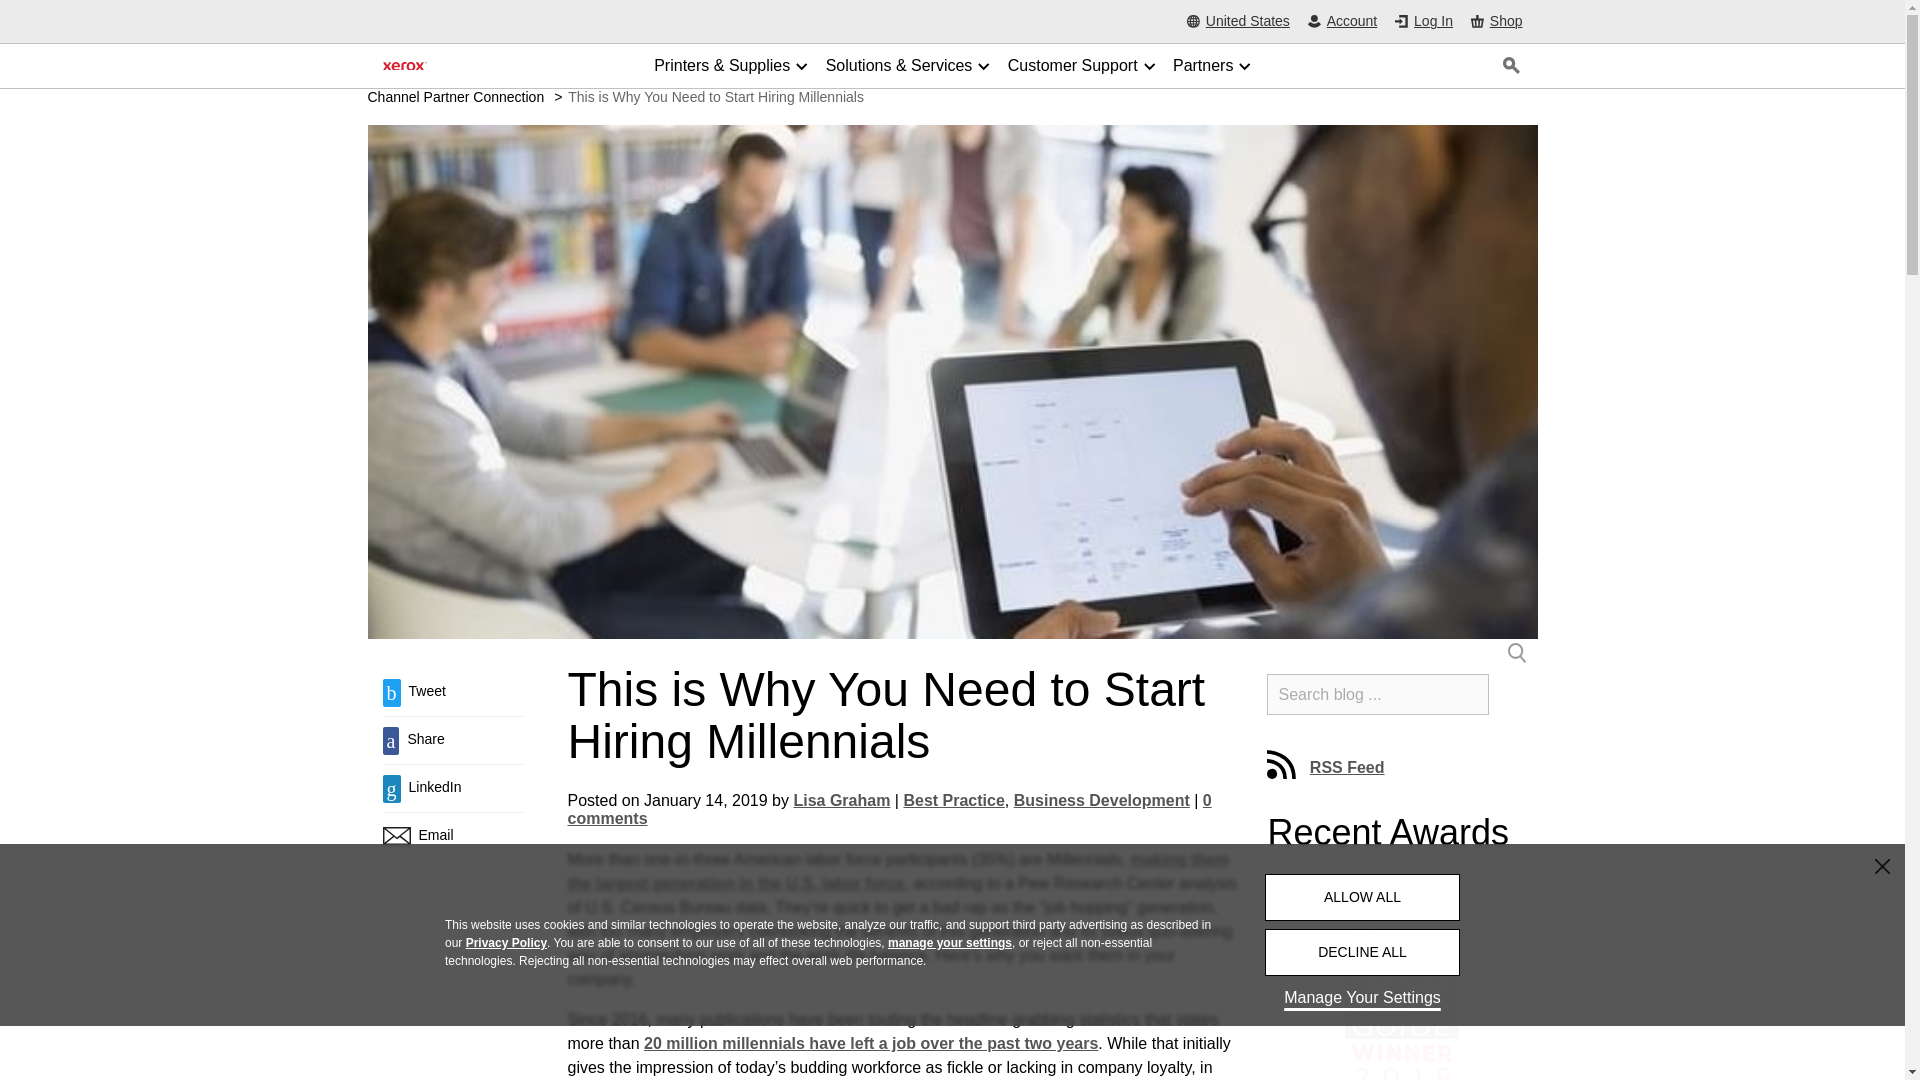 The height and width of the screenshot is (1080, 1920). Describe the element at coordinates (1424, 22) in the screenshot. I see `Log In` at that location.